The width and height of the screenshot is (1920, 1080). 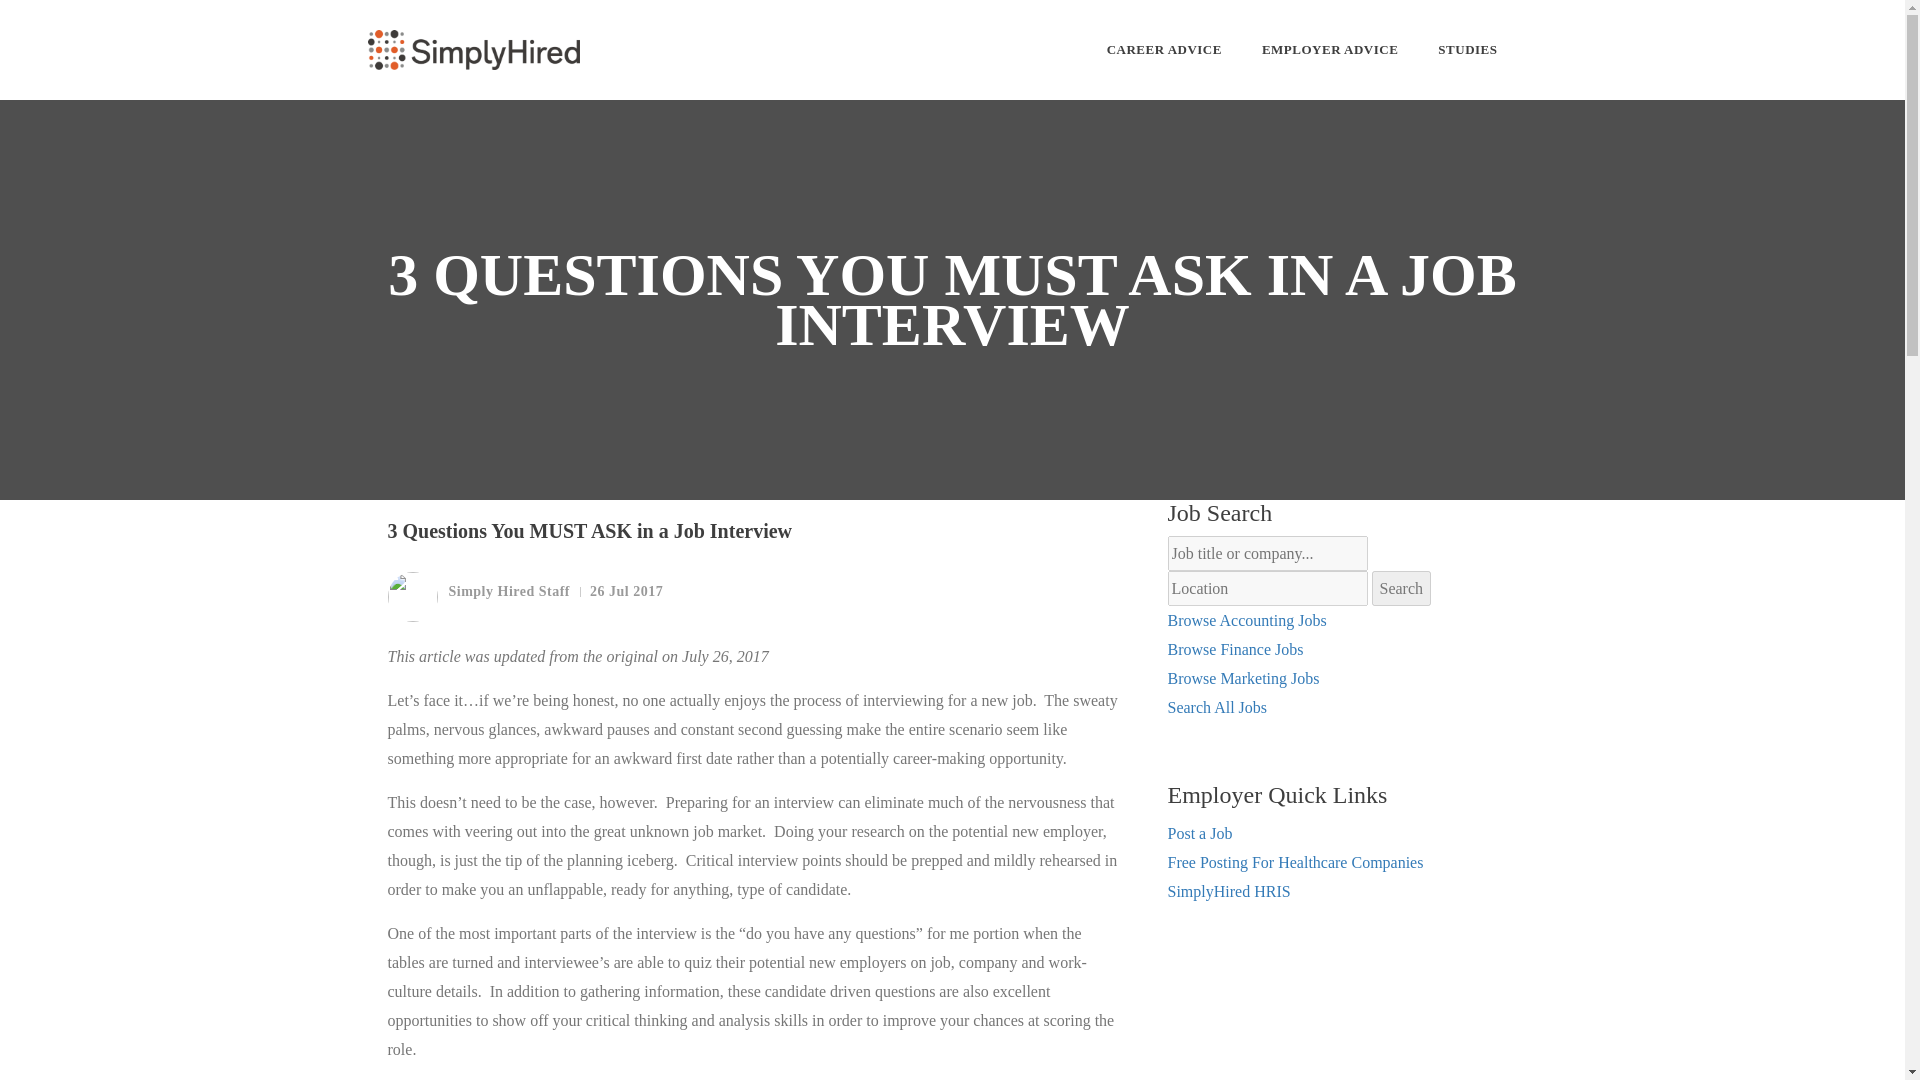 What do you see at coordinates (1164, 50) in the screenshot?
I see `CAREER ADVICE` at bounding box center [1164, 50].